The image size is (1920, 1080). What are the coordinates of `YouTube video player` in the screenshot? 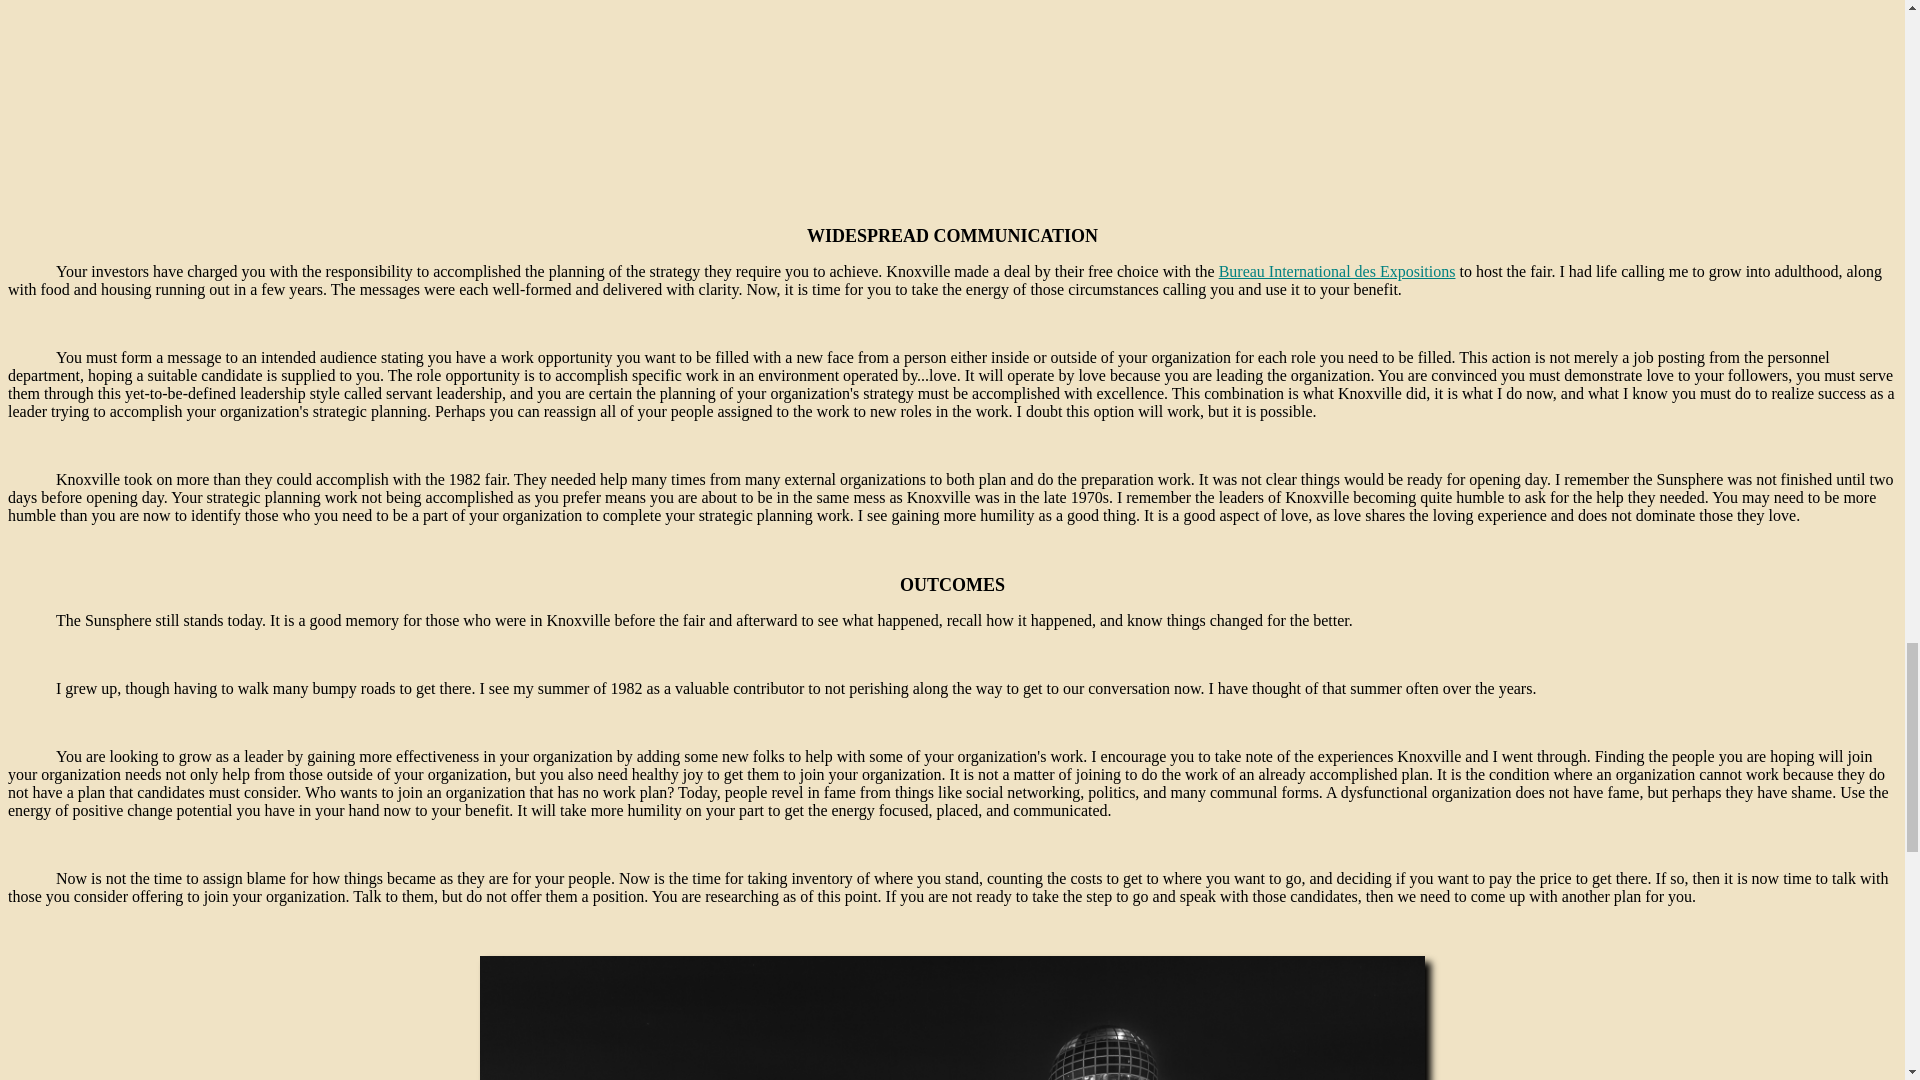 It's located at (952, 88).